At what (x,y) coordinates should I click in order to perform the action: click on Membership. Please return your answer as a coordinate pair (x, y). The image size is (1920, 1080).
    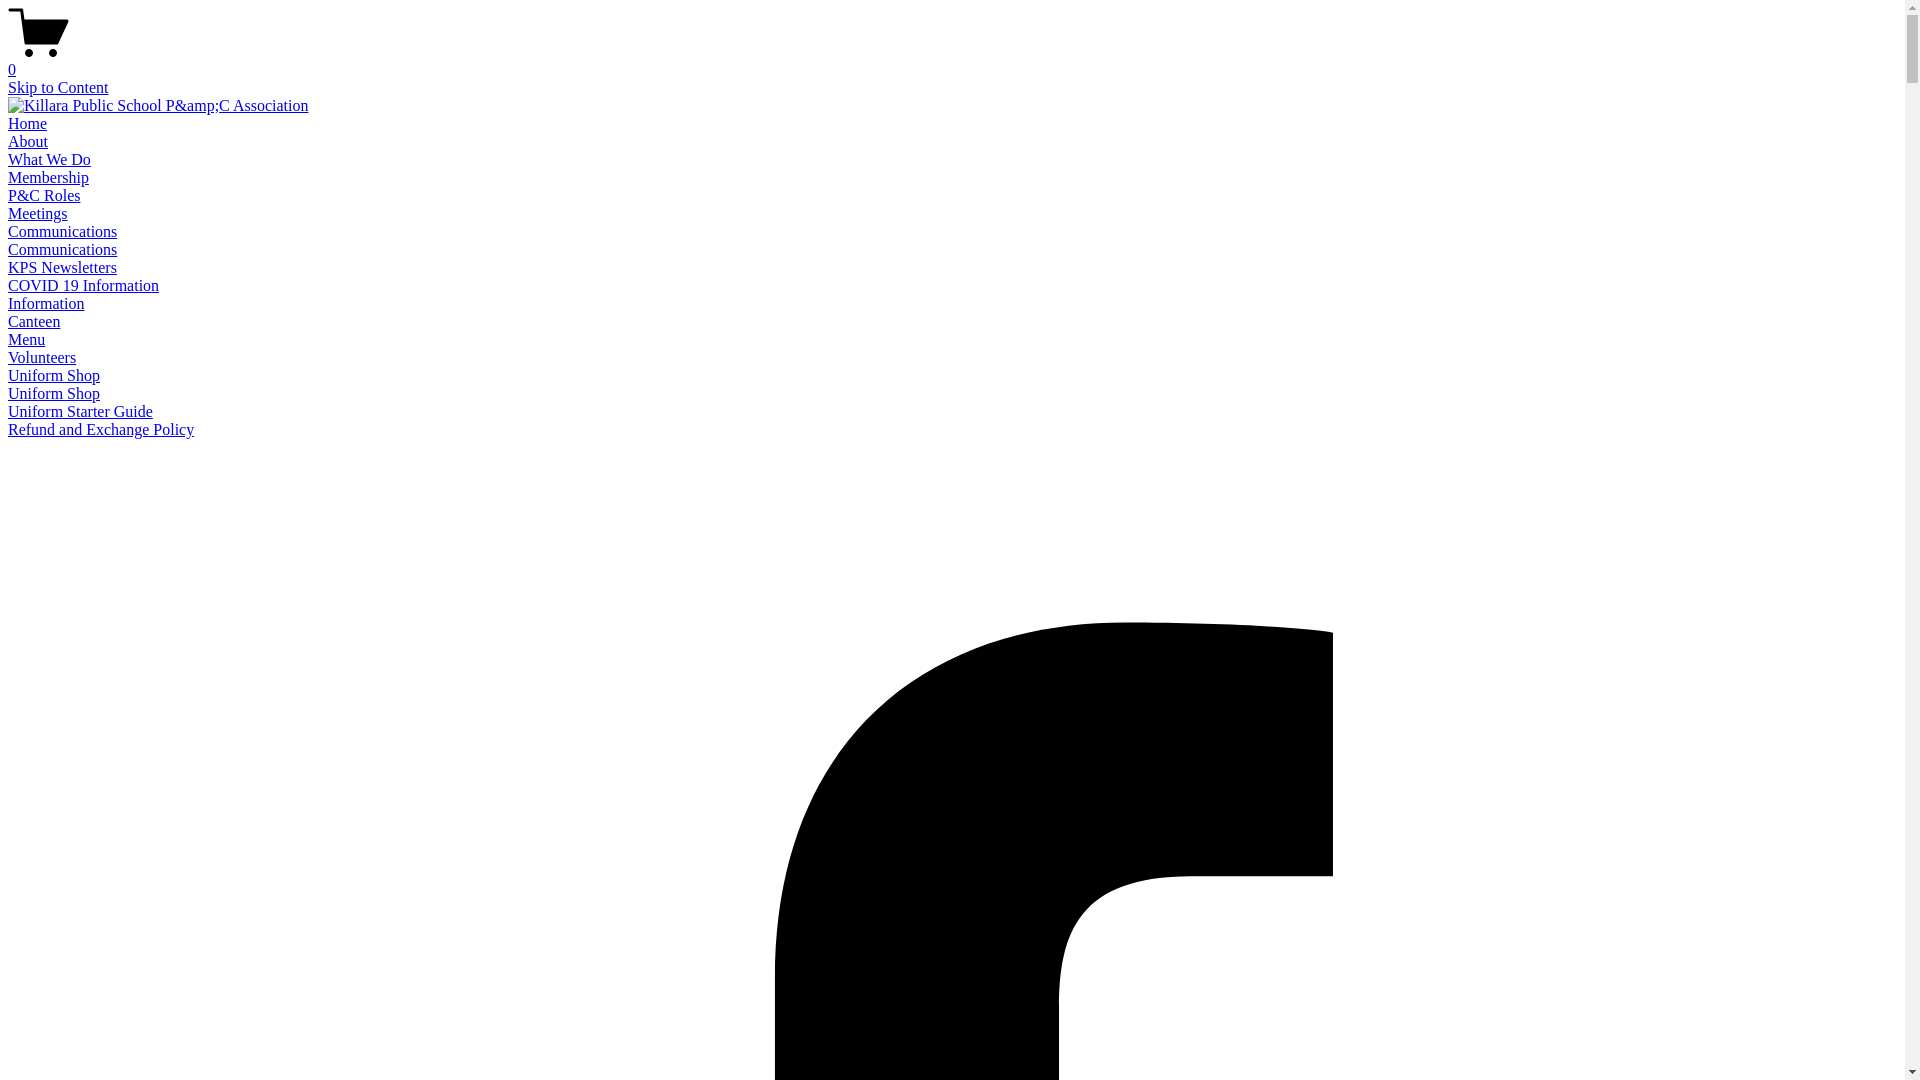
    Looking at the image, I should click on (48, 178).